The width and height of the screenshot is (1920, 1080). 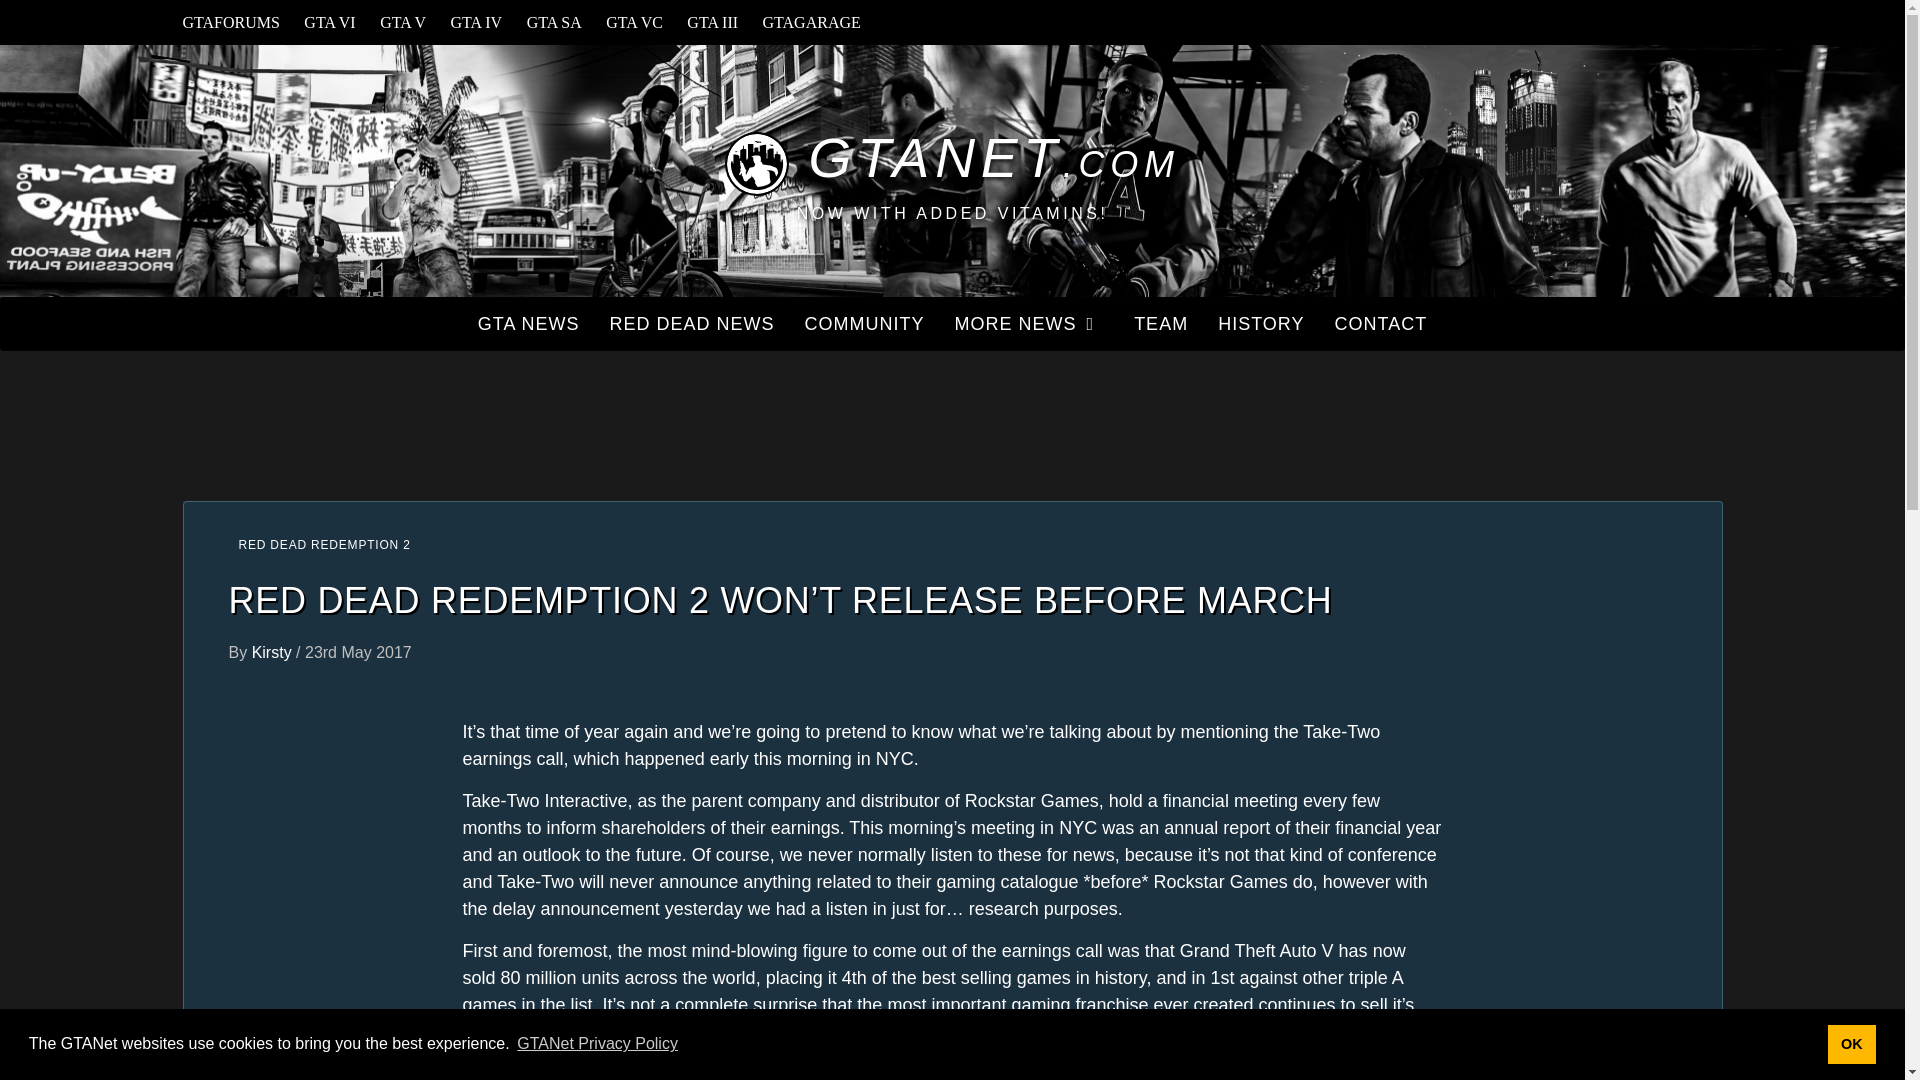 I want to click on GTA NEWS, so click(x=528, y=324).